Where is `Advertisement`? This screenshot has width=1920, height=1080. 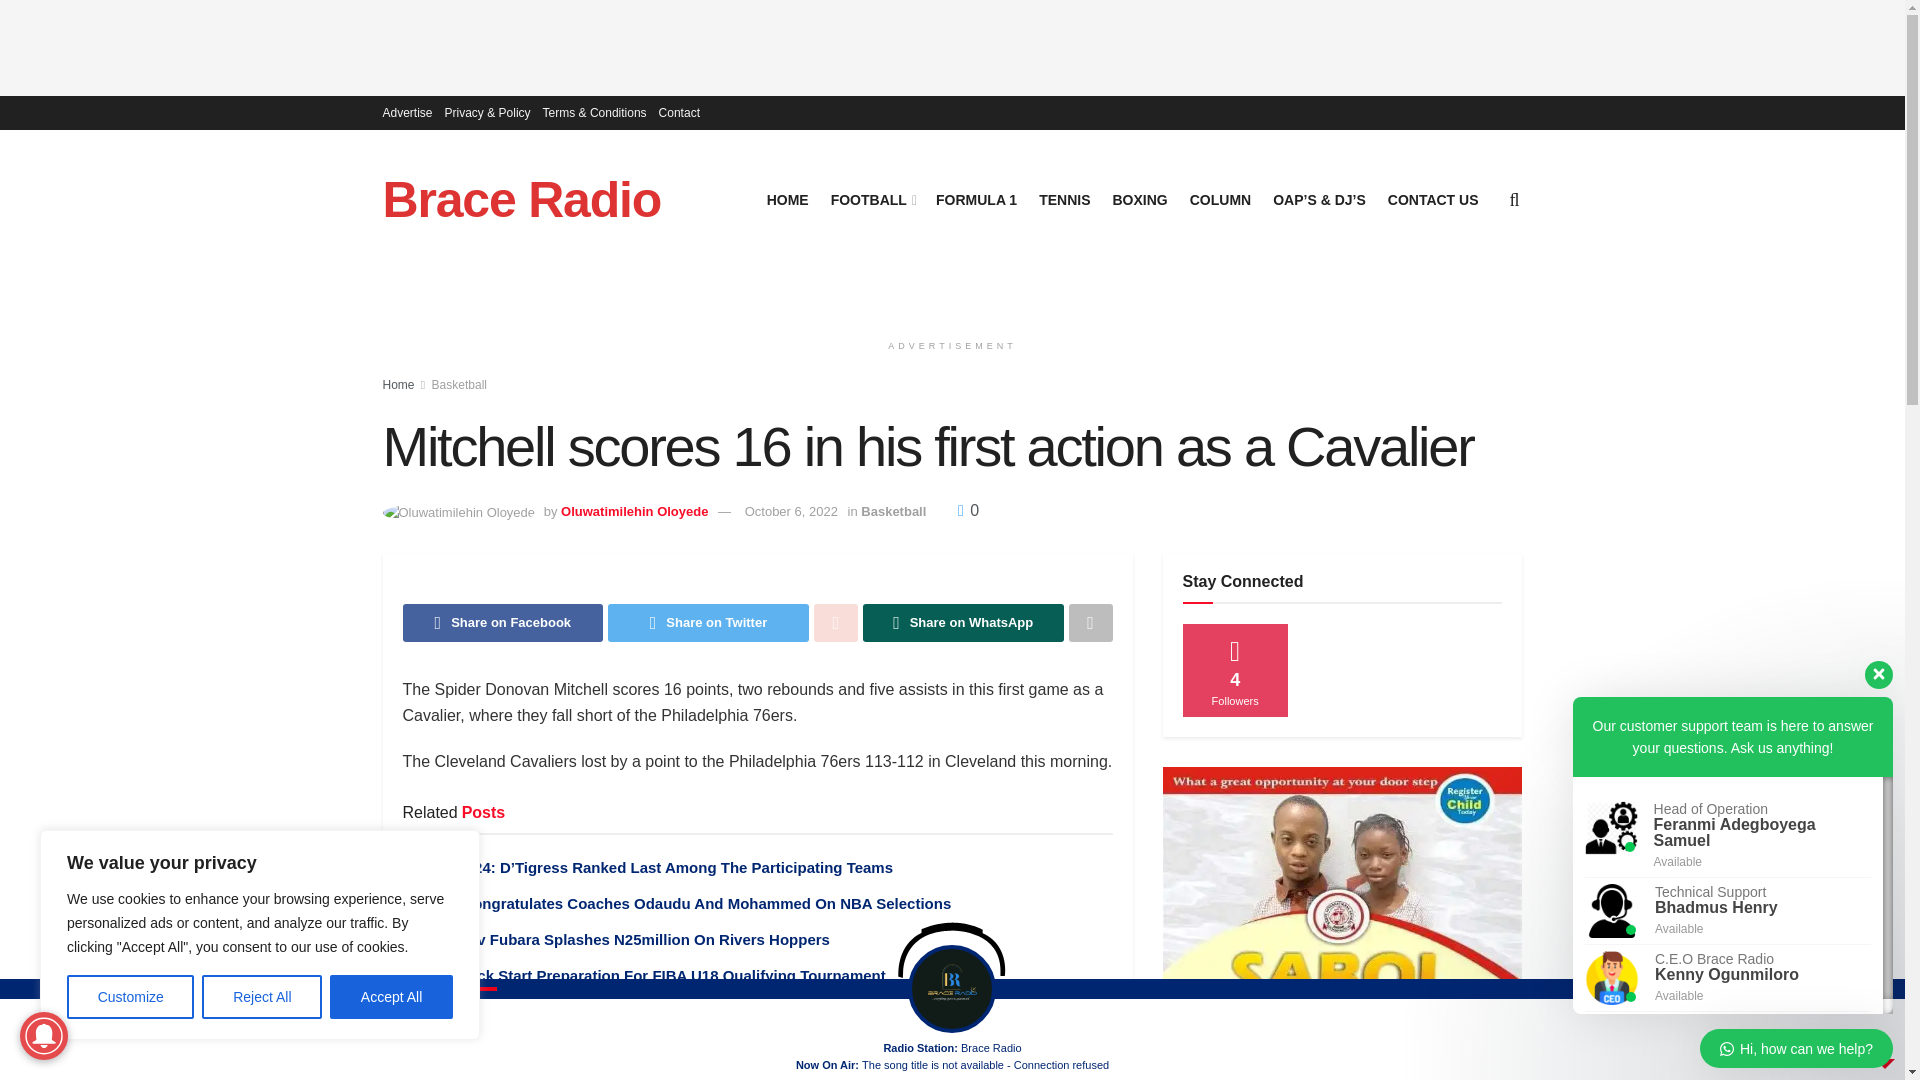 Advertisement is located at coordinates (953, 44).